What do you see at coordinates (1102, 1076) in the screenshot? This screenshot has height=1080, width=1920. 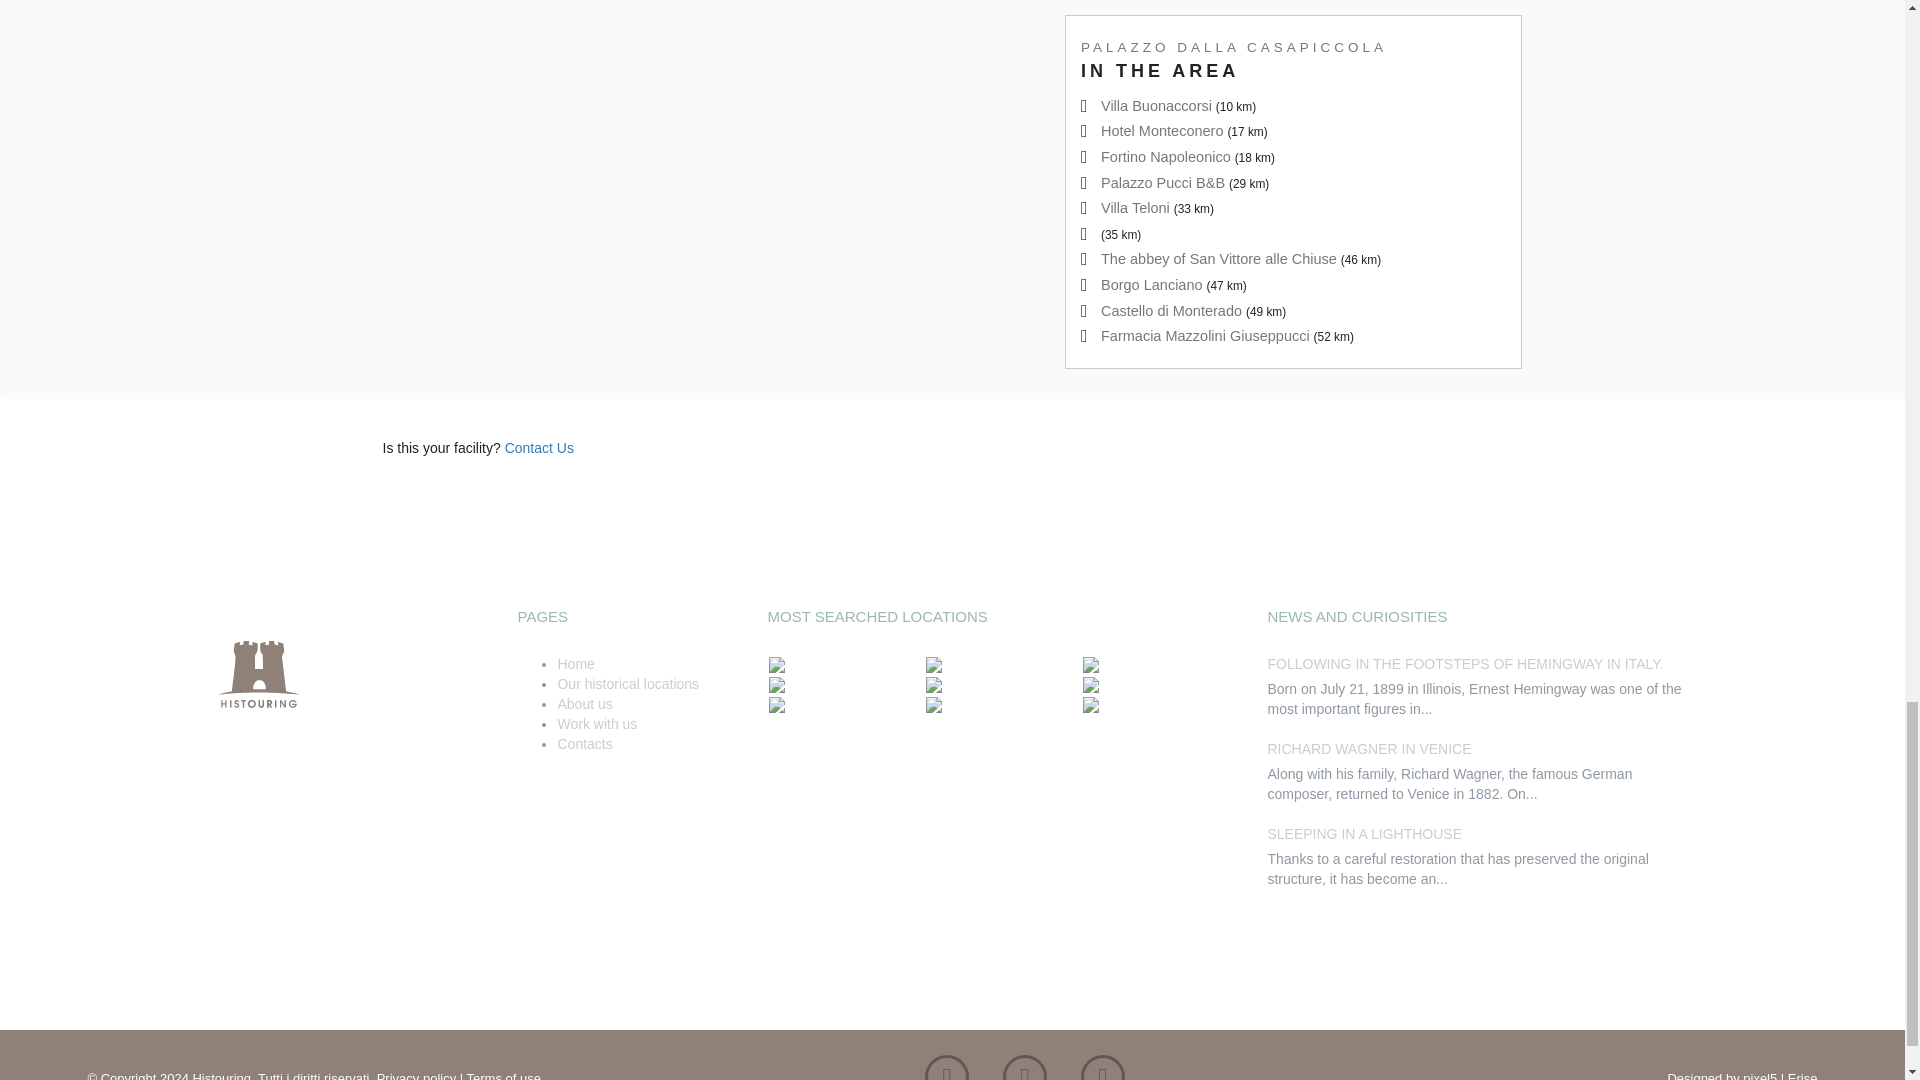 I see `Vai su Amazon` at bounding box center [1102, 1076].